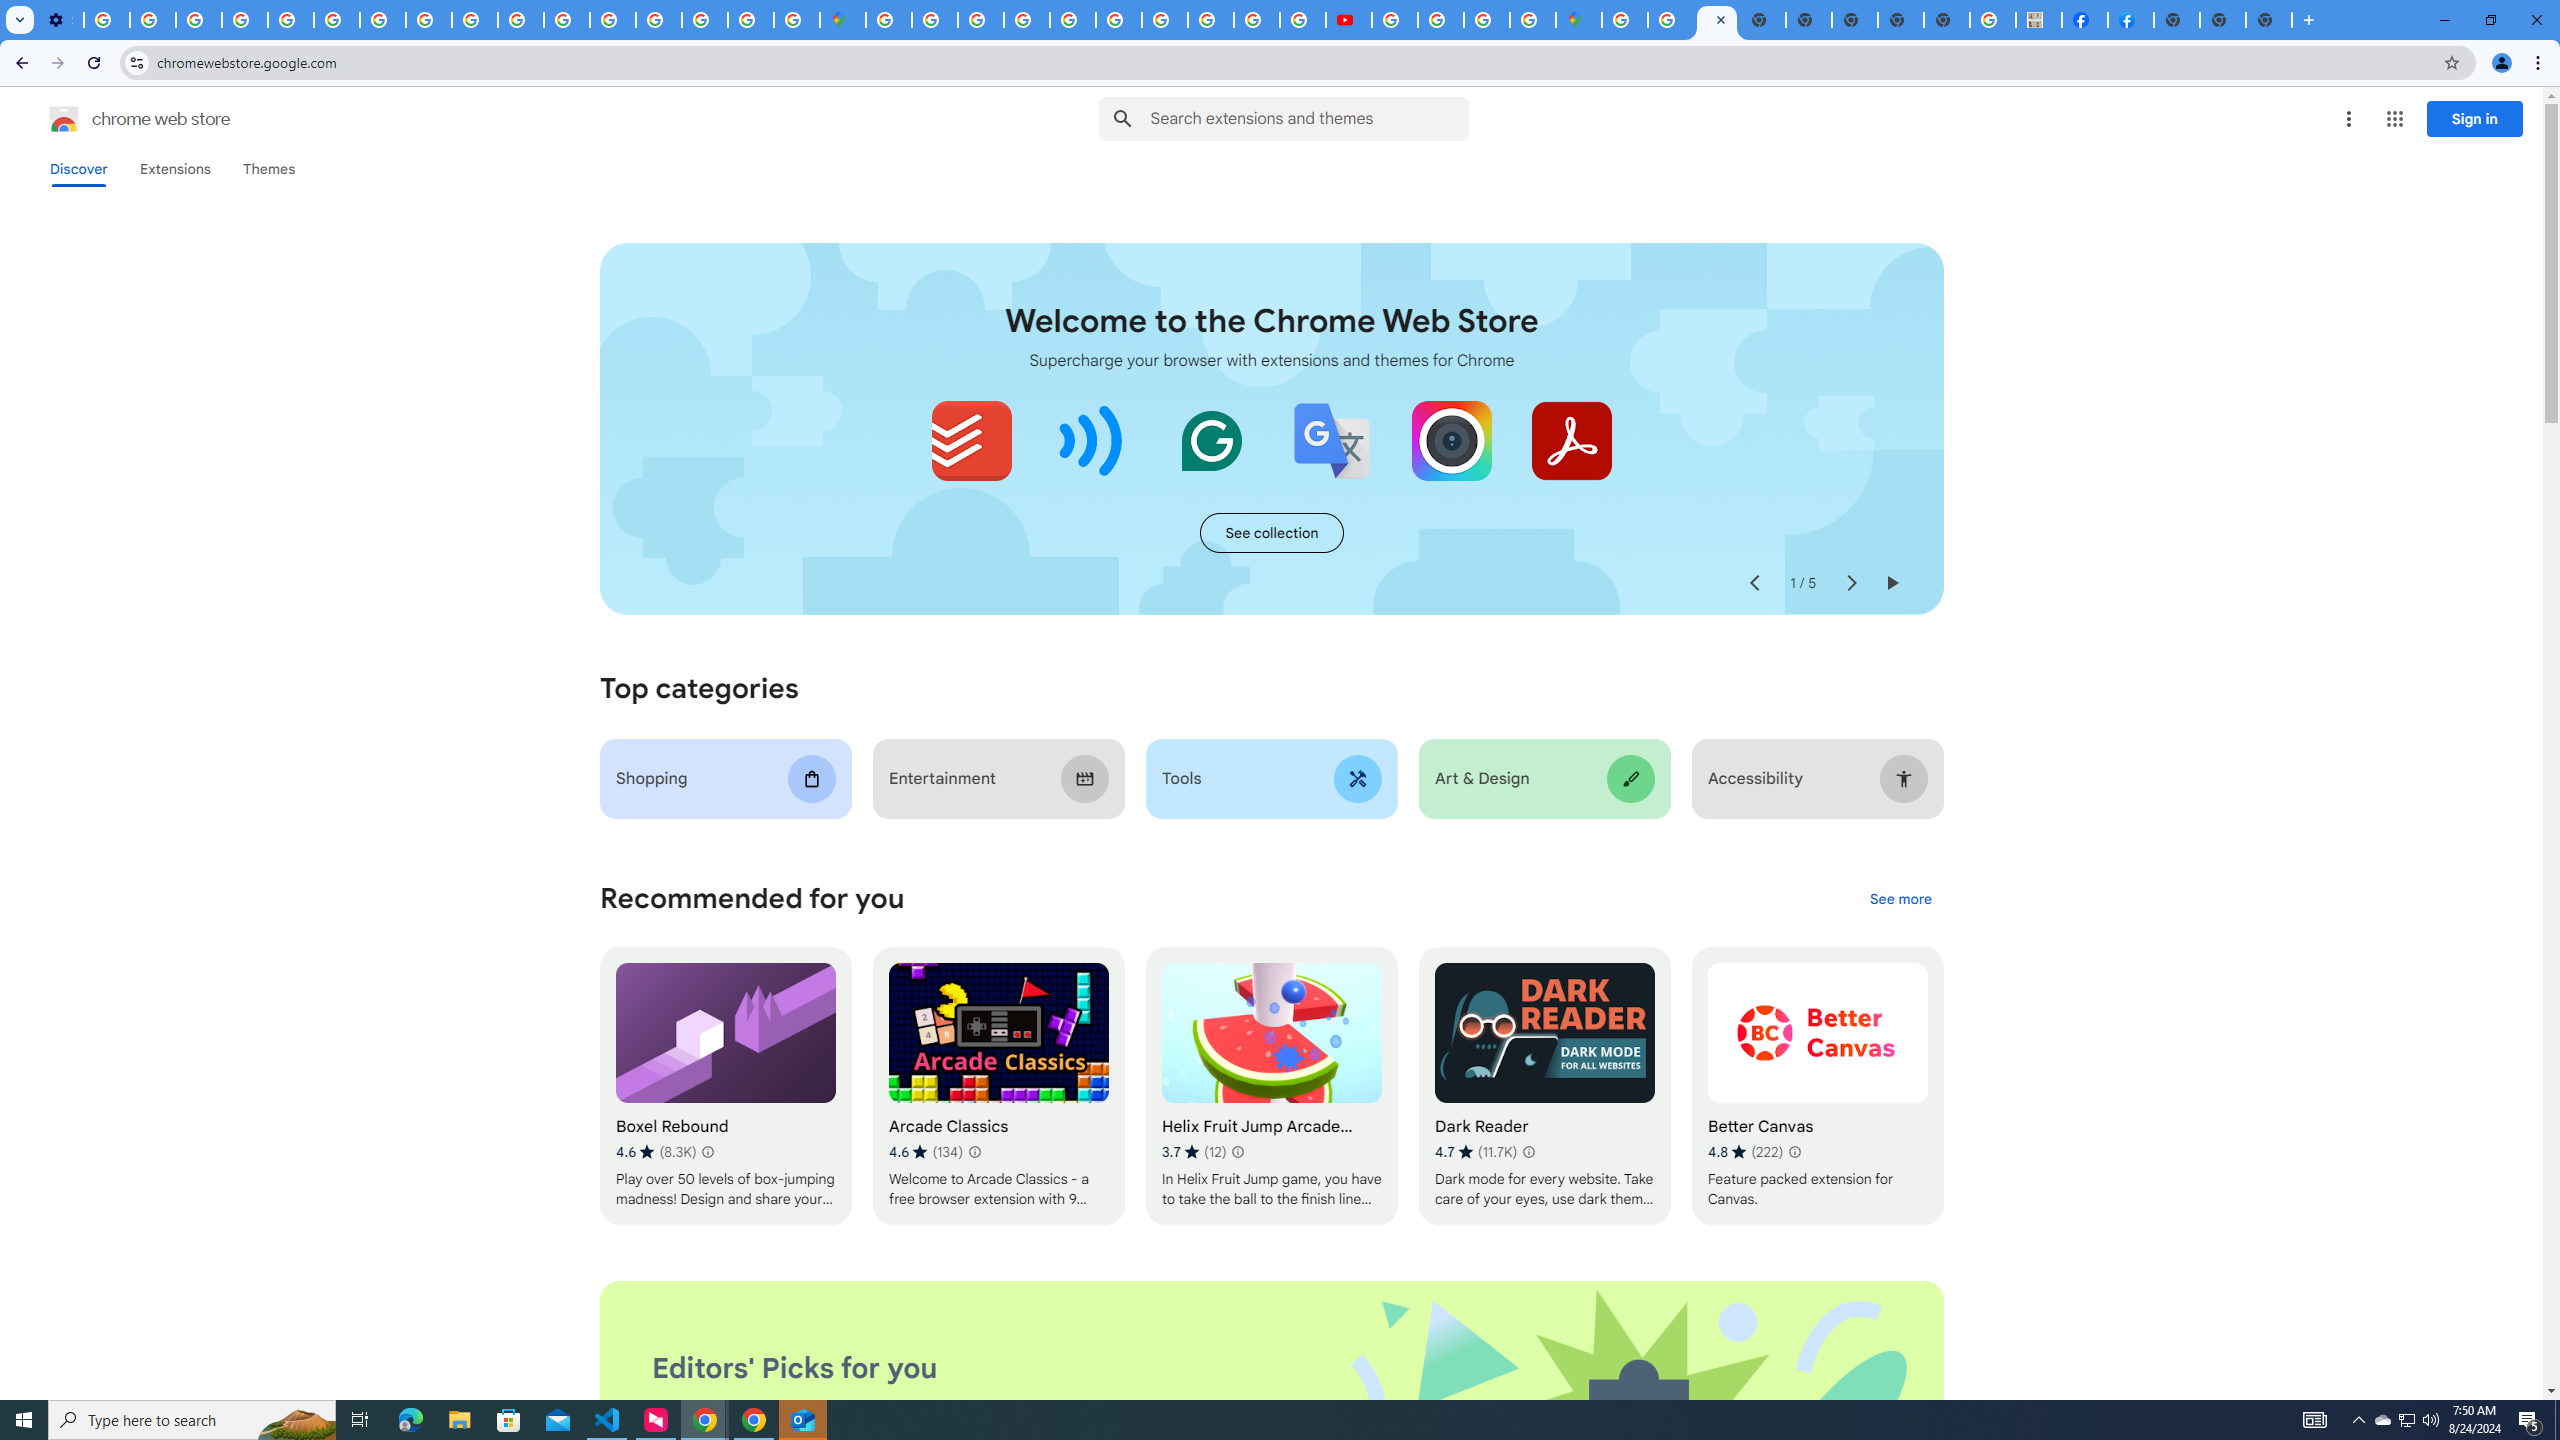 The height and width of the screenshot is (1440, 2560). I want to click on Average rating 4.6 out of 5 stars. 134 ratings., so click(925, 1152).